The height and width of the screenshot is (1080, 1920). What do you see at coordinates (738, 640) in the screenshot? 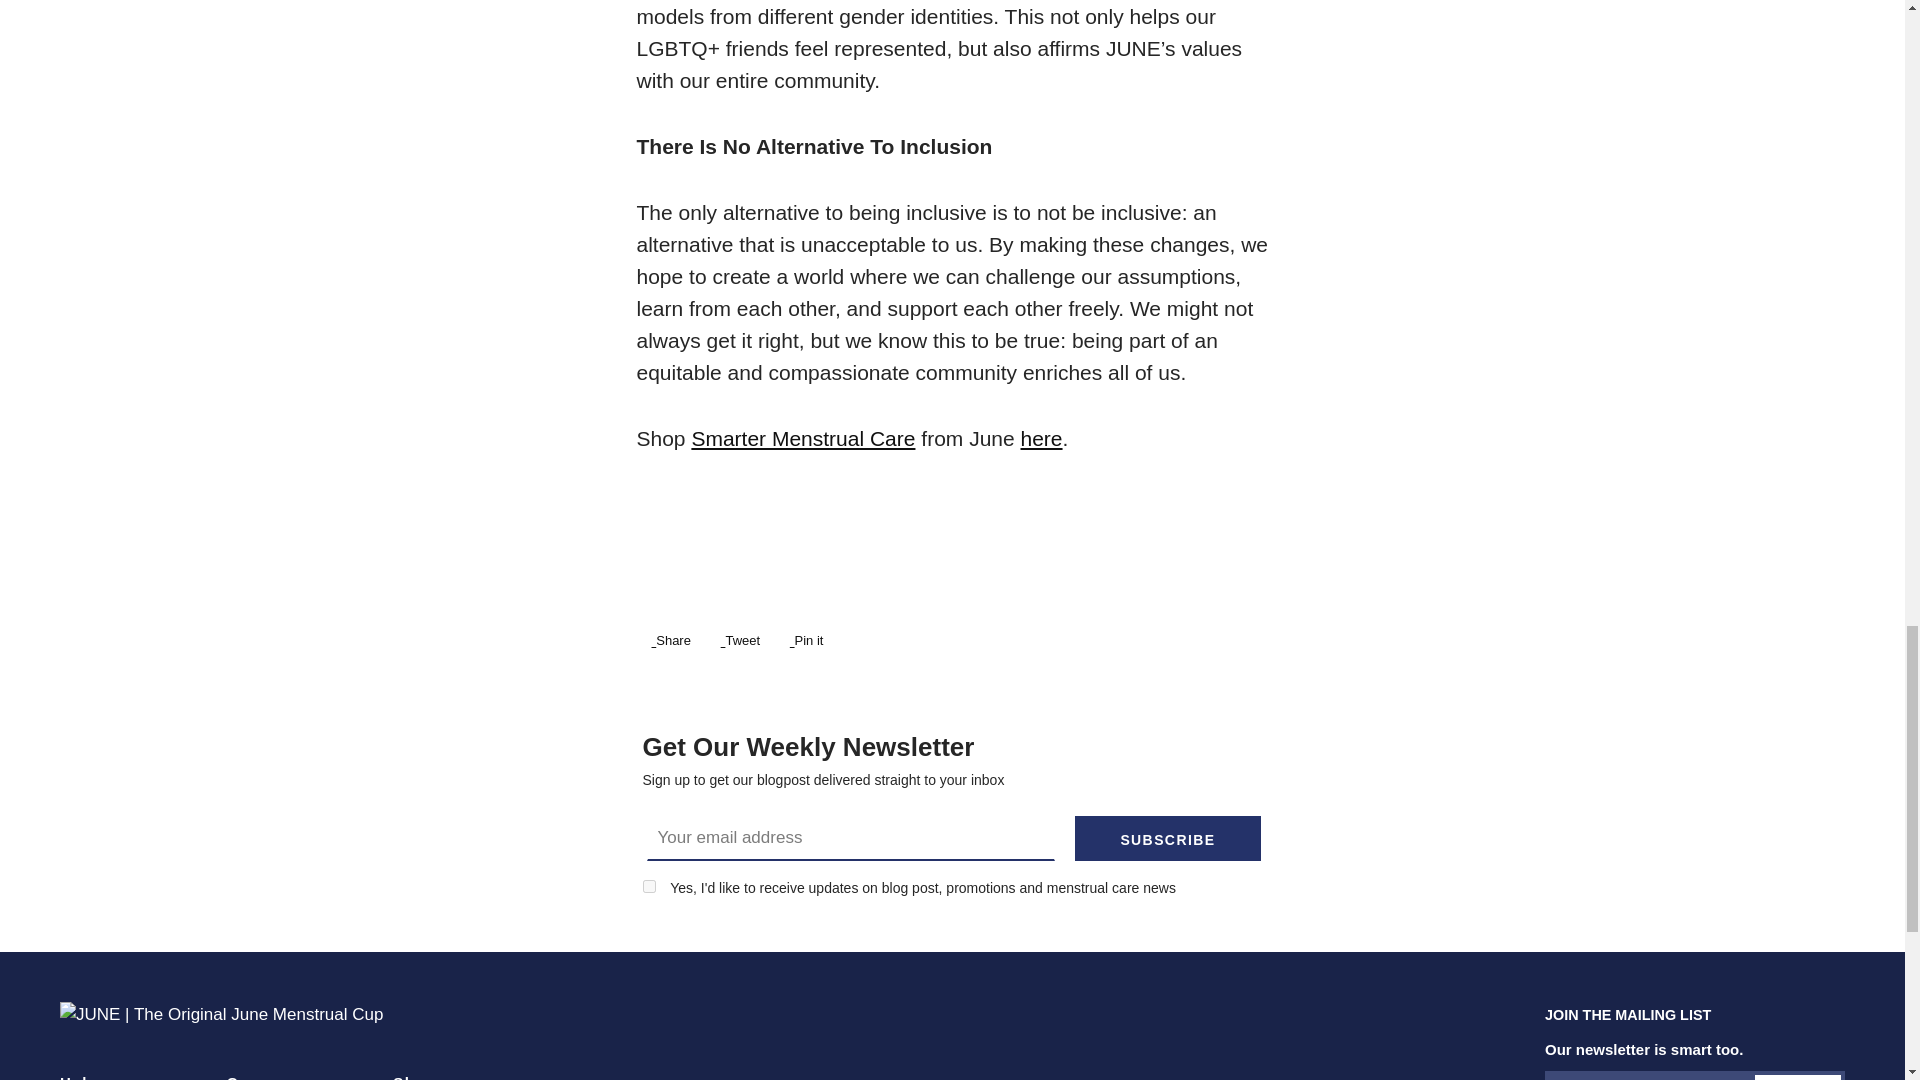
I see `on` at bounding box center [738, 640].